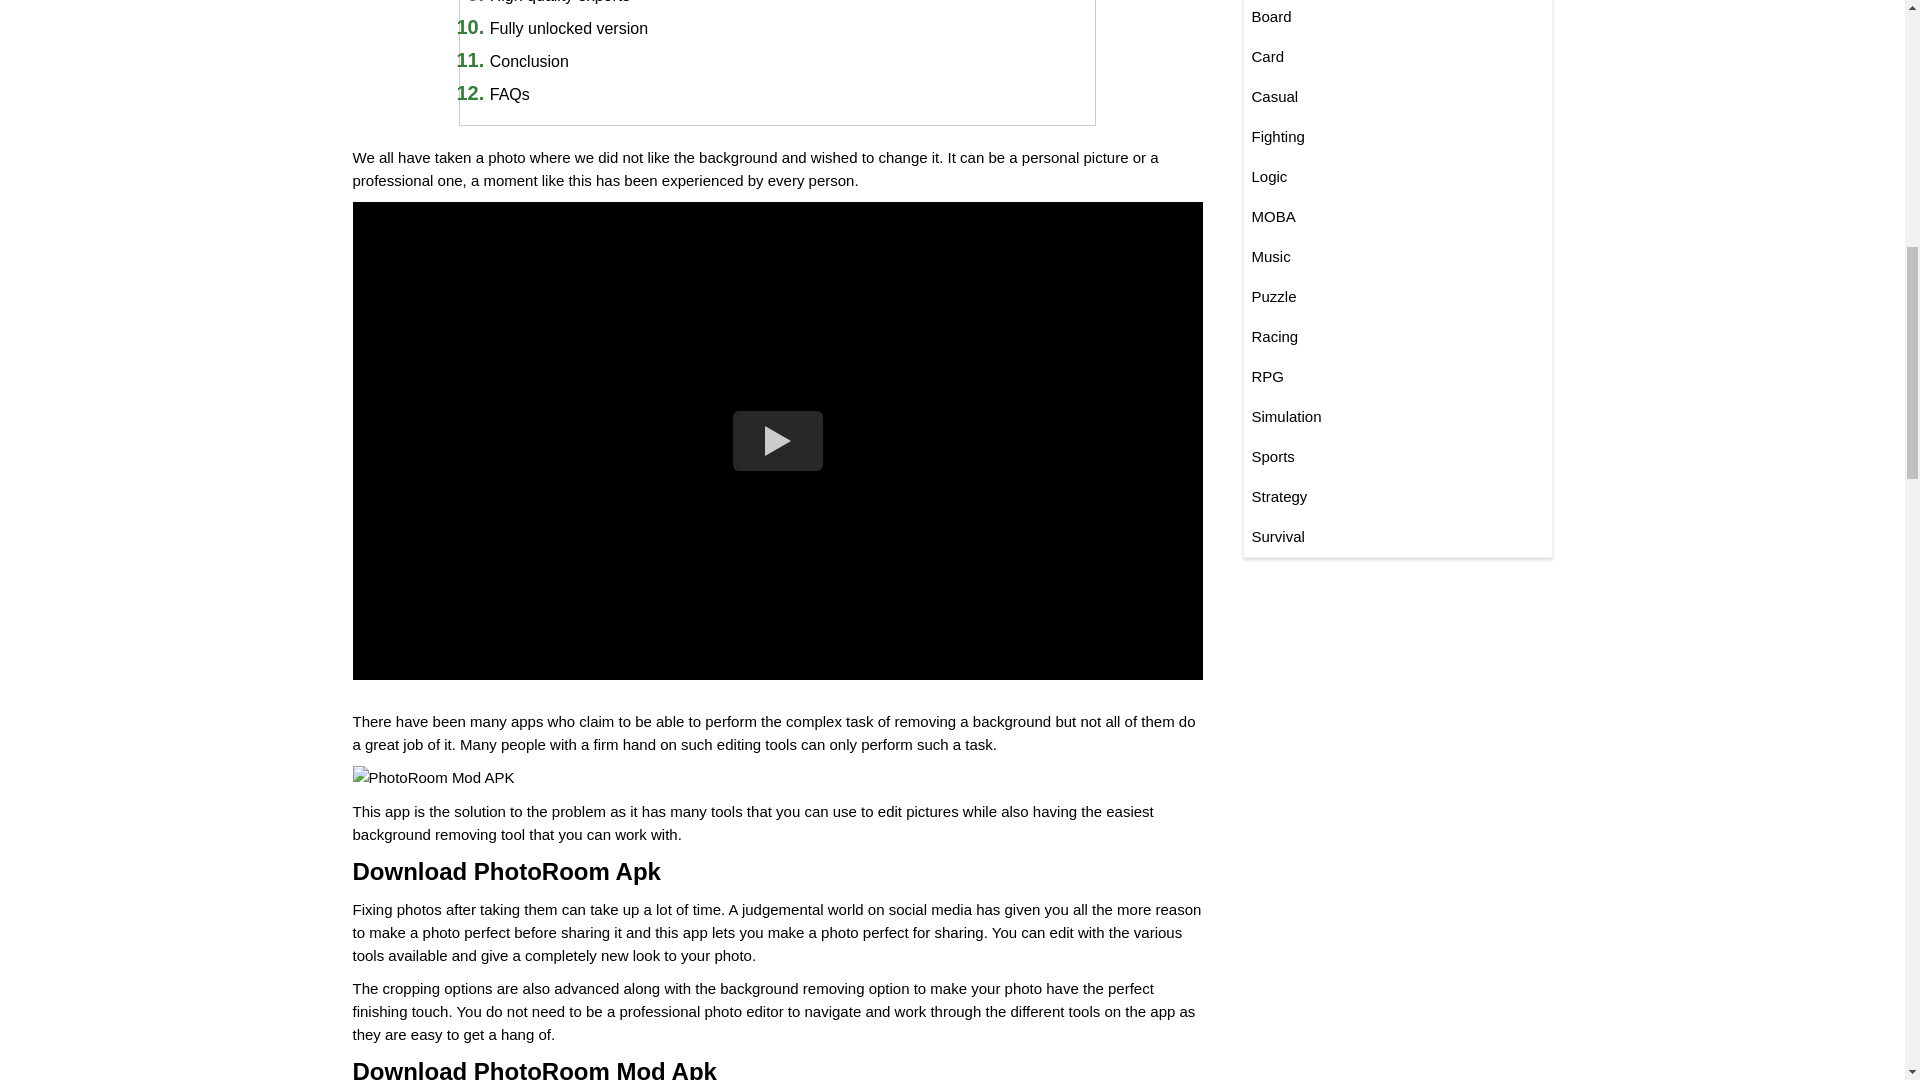  I want to click on FAQs, so click(509, 94).